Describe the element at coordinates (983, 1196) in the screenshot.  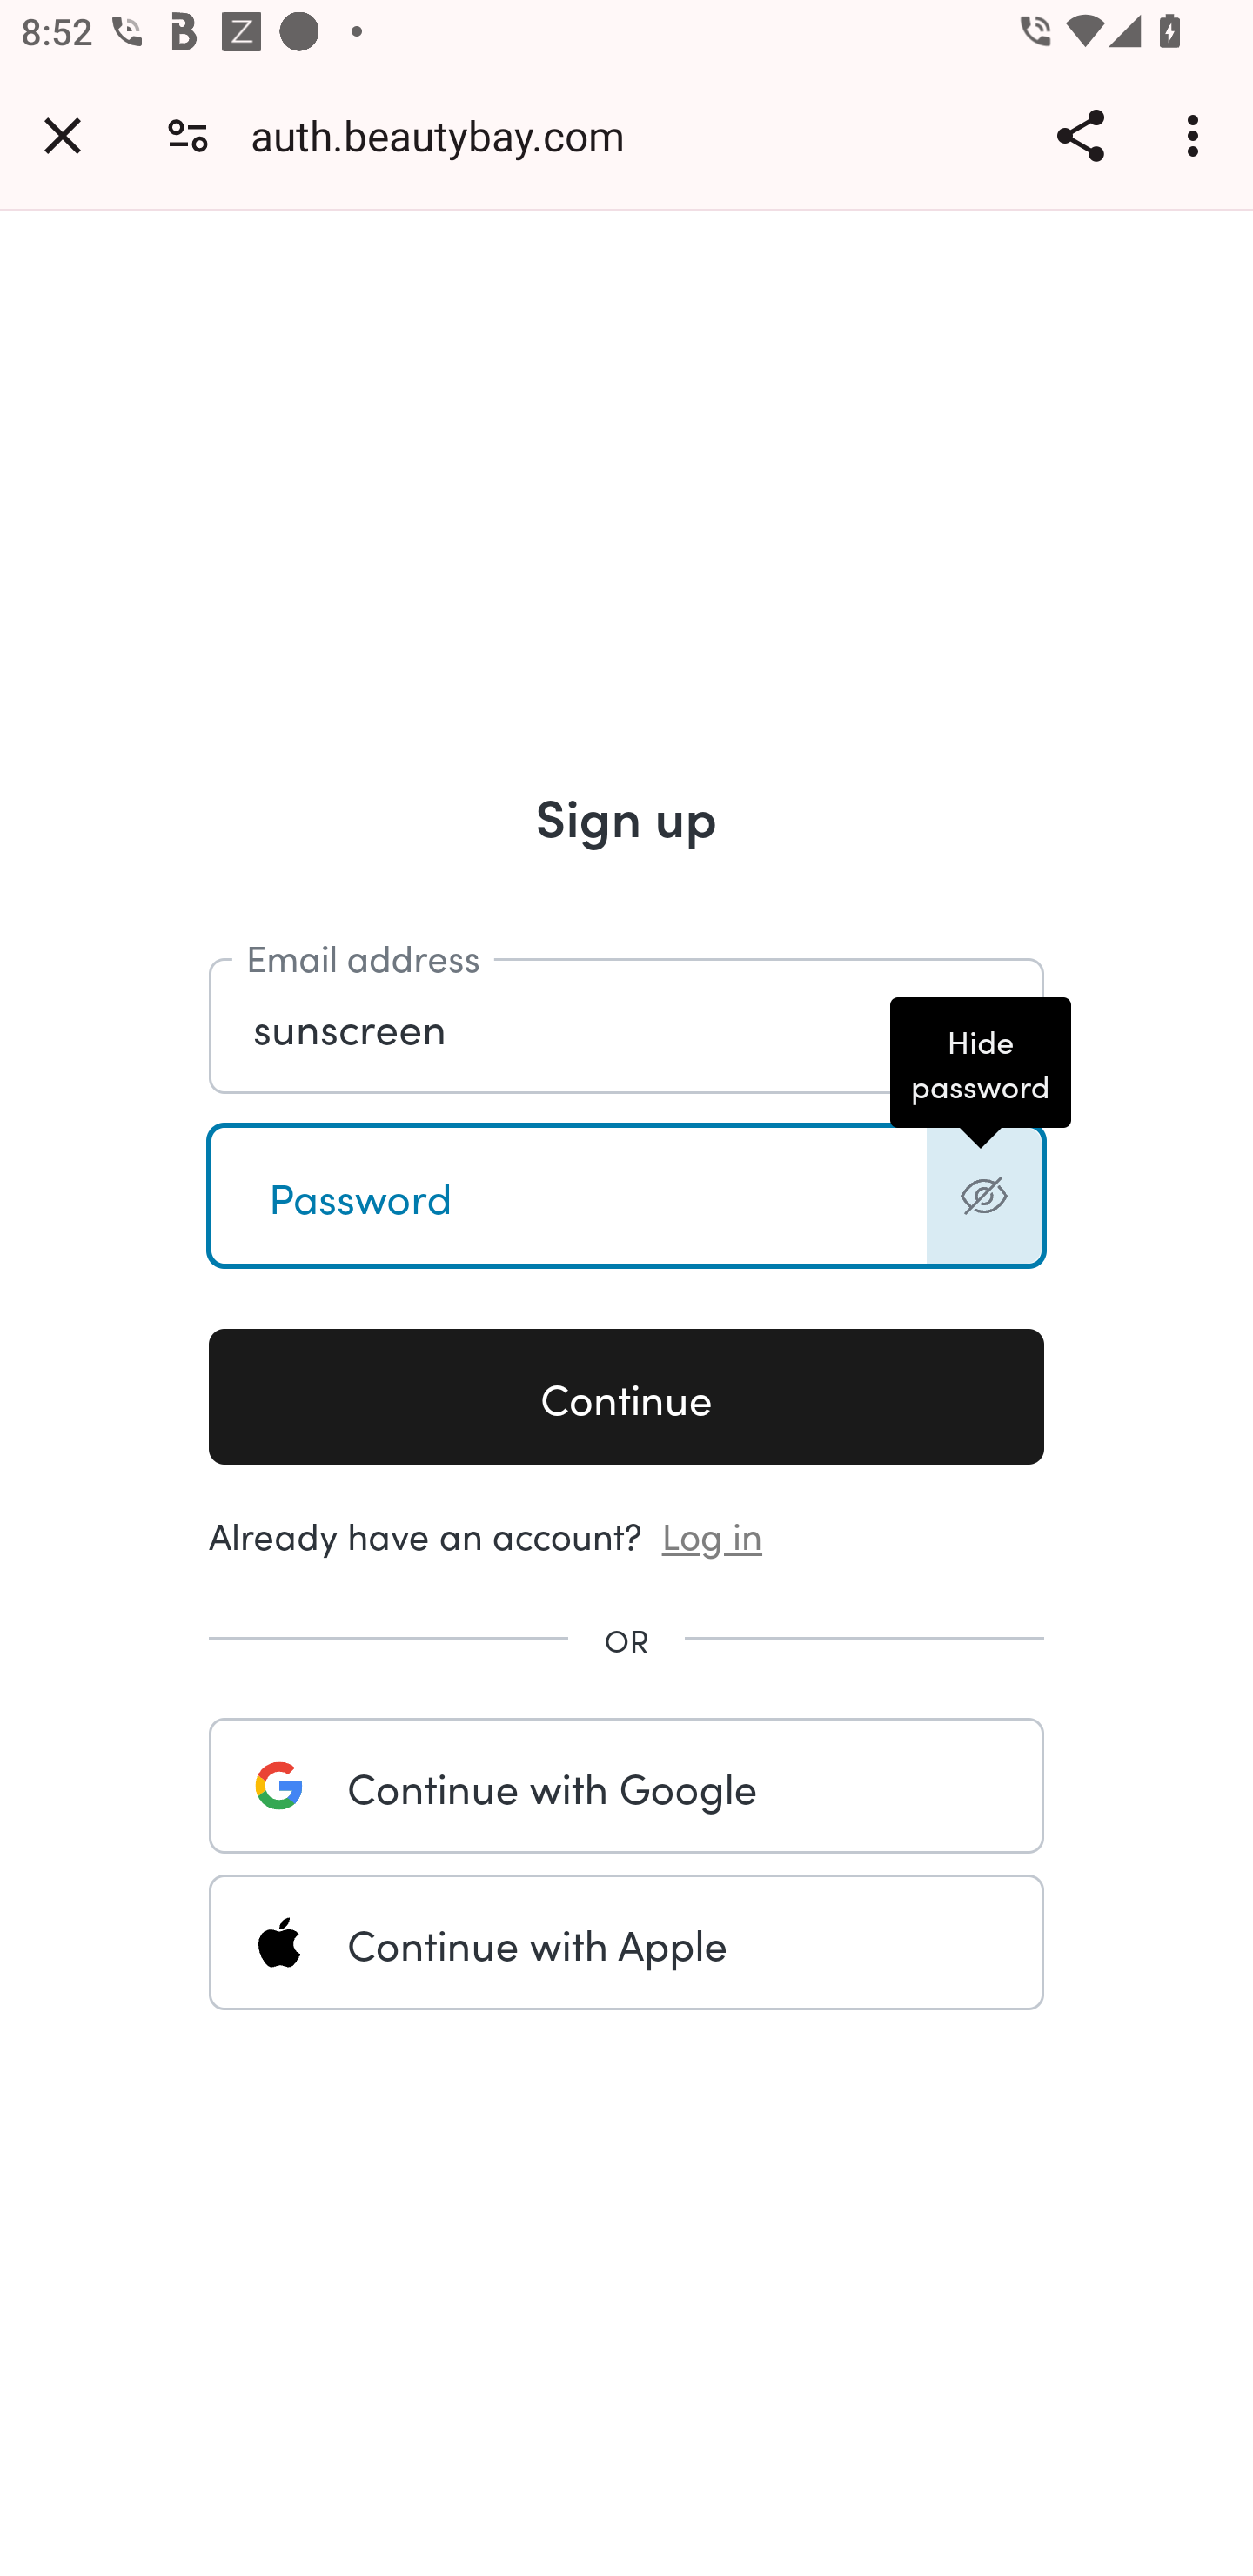
I see `Hide password` at that location.